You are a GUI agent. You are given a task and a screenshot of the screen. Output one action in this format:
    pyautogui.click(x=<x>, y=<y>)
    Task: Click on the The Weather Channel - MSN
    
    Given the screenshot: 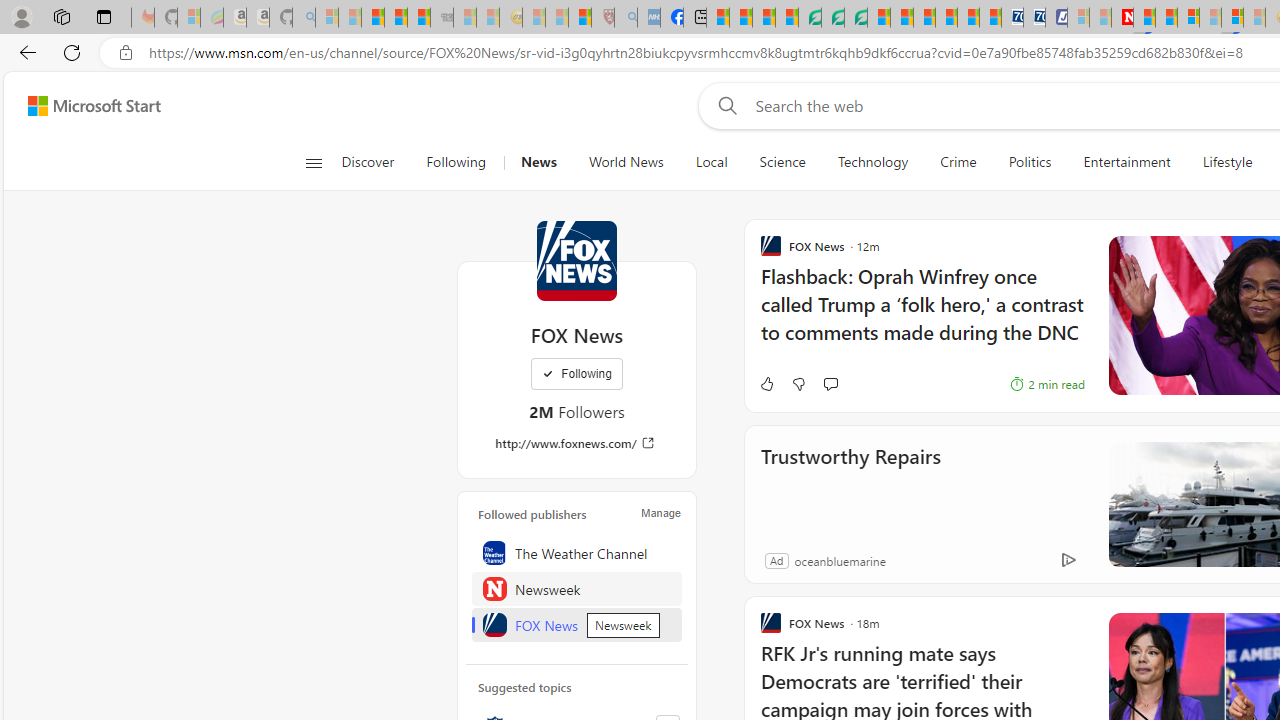 What is the action you would take?
    pyautogui.click(x=372, y=18)
    